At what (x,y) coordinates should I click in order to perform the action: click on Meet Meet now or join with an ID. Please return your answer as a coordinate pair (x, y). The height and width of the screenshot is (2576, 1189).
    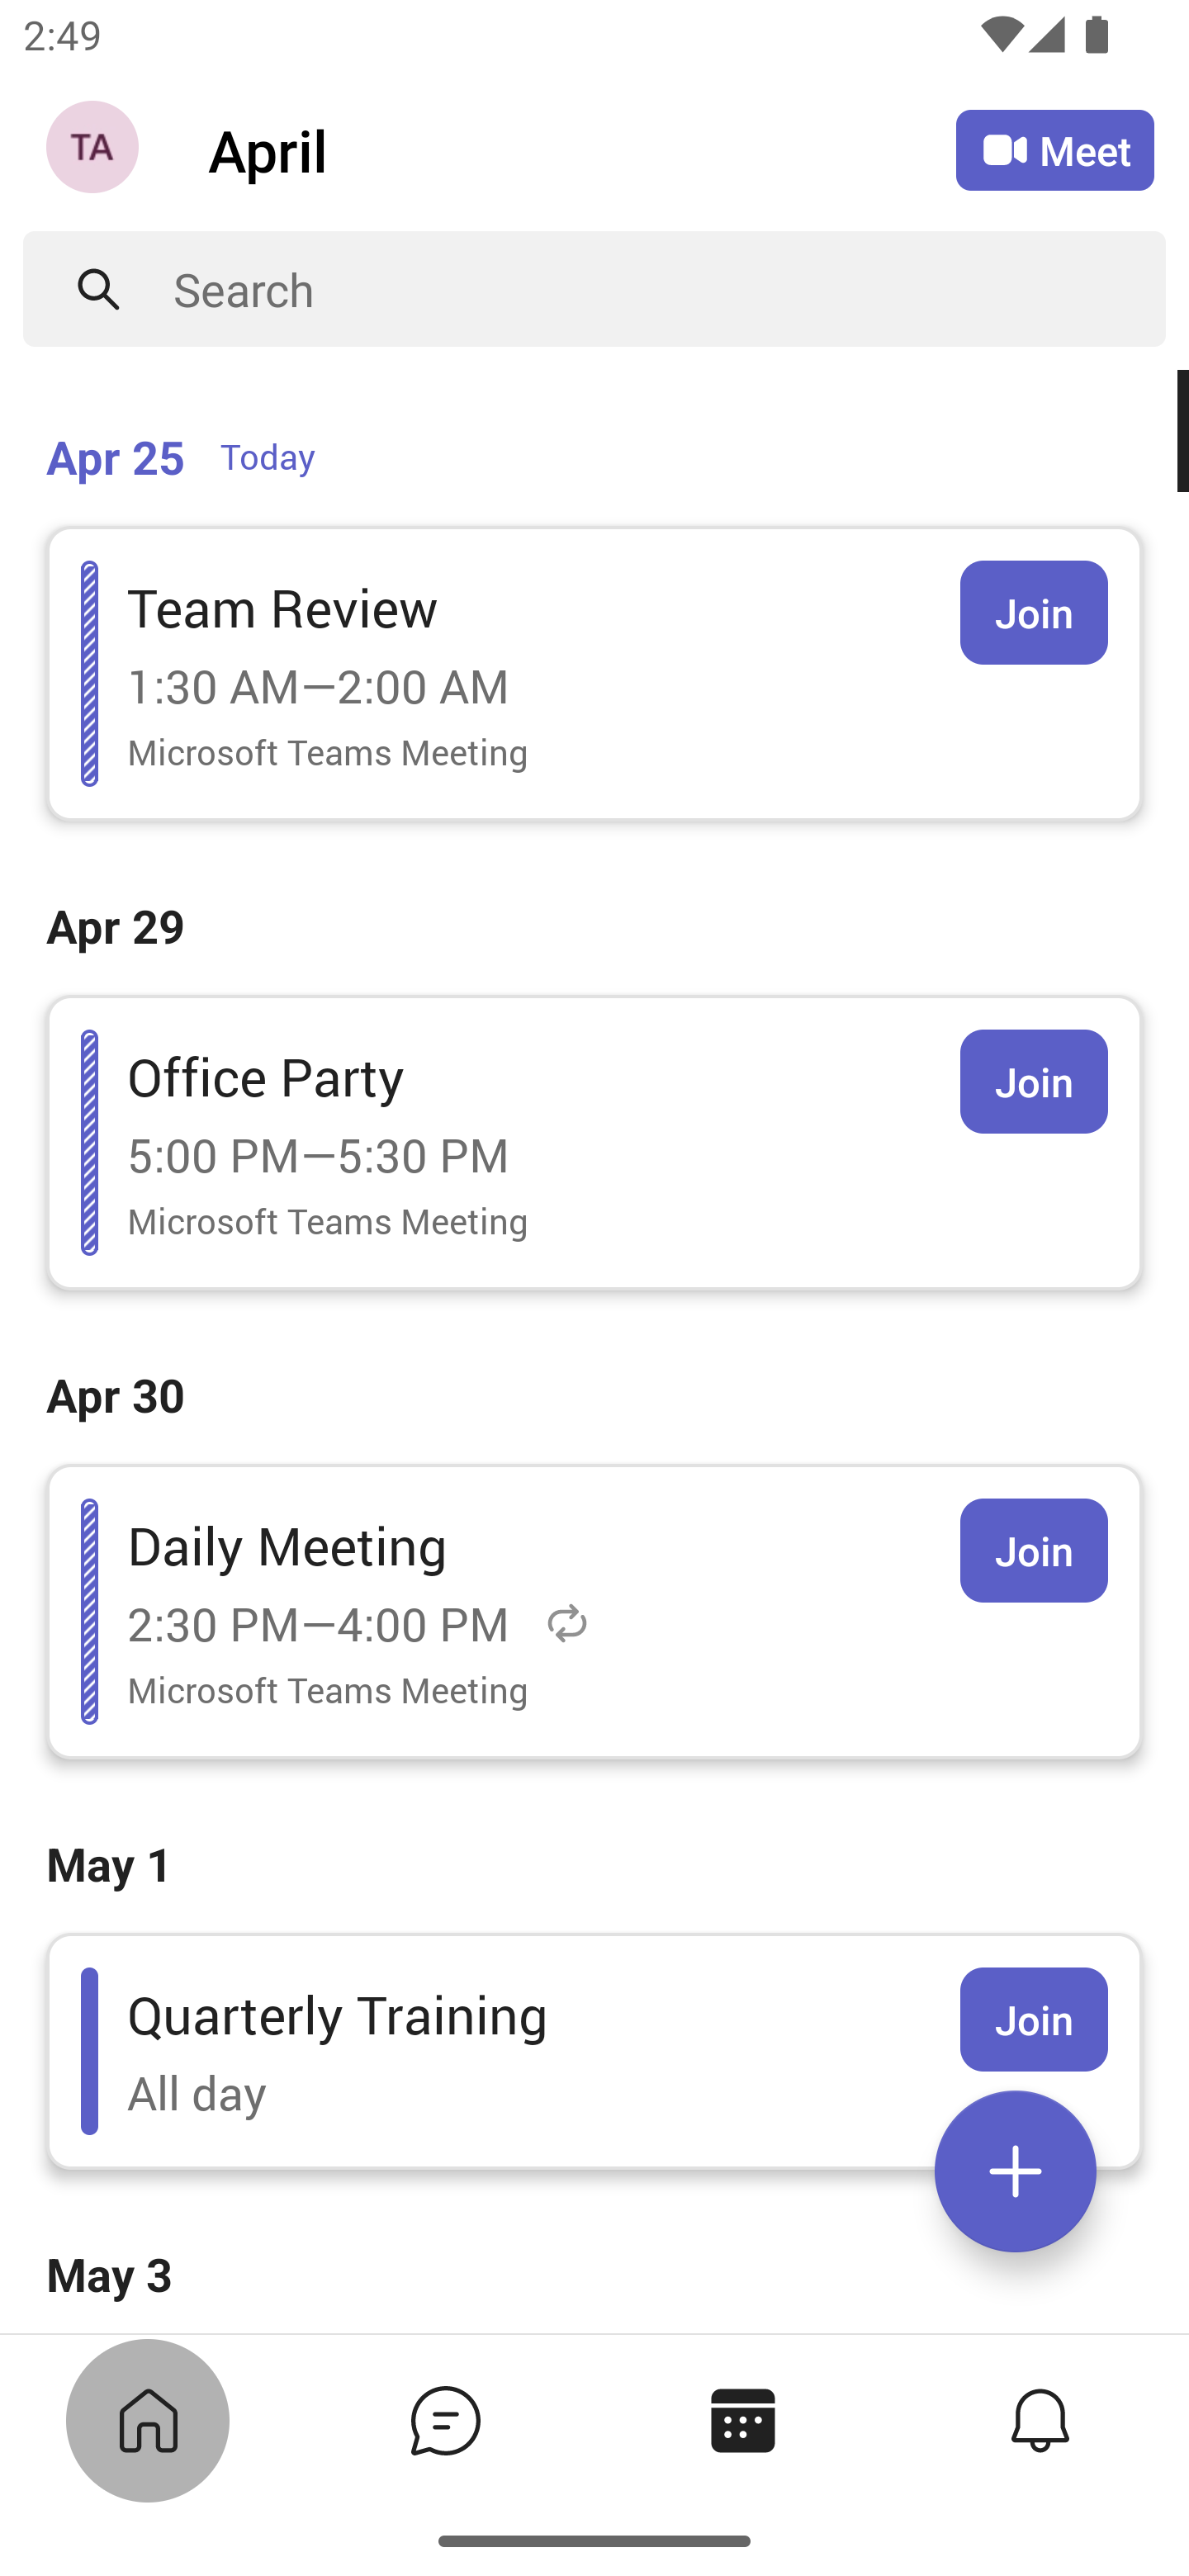
    Looking at the image, I should click on (1055, 150).